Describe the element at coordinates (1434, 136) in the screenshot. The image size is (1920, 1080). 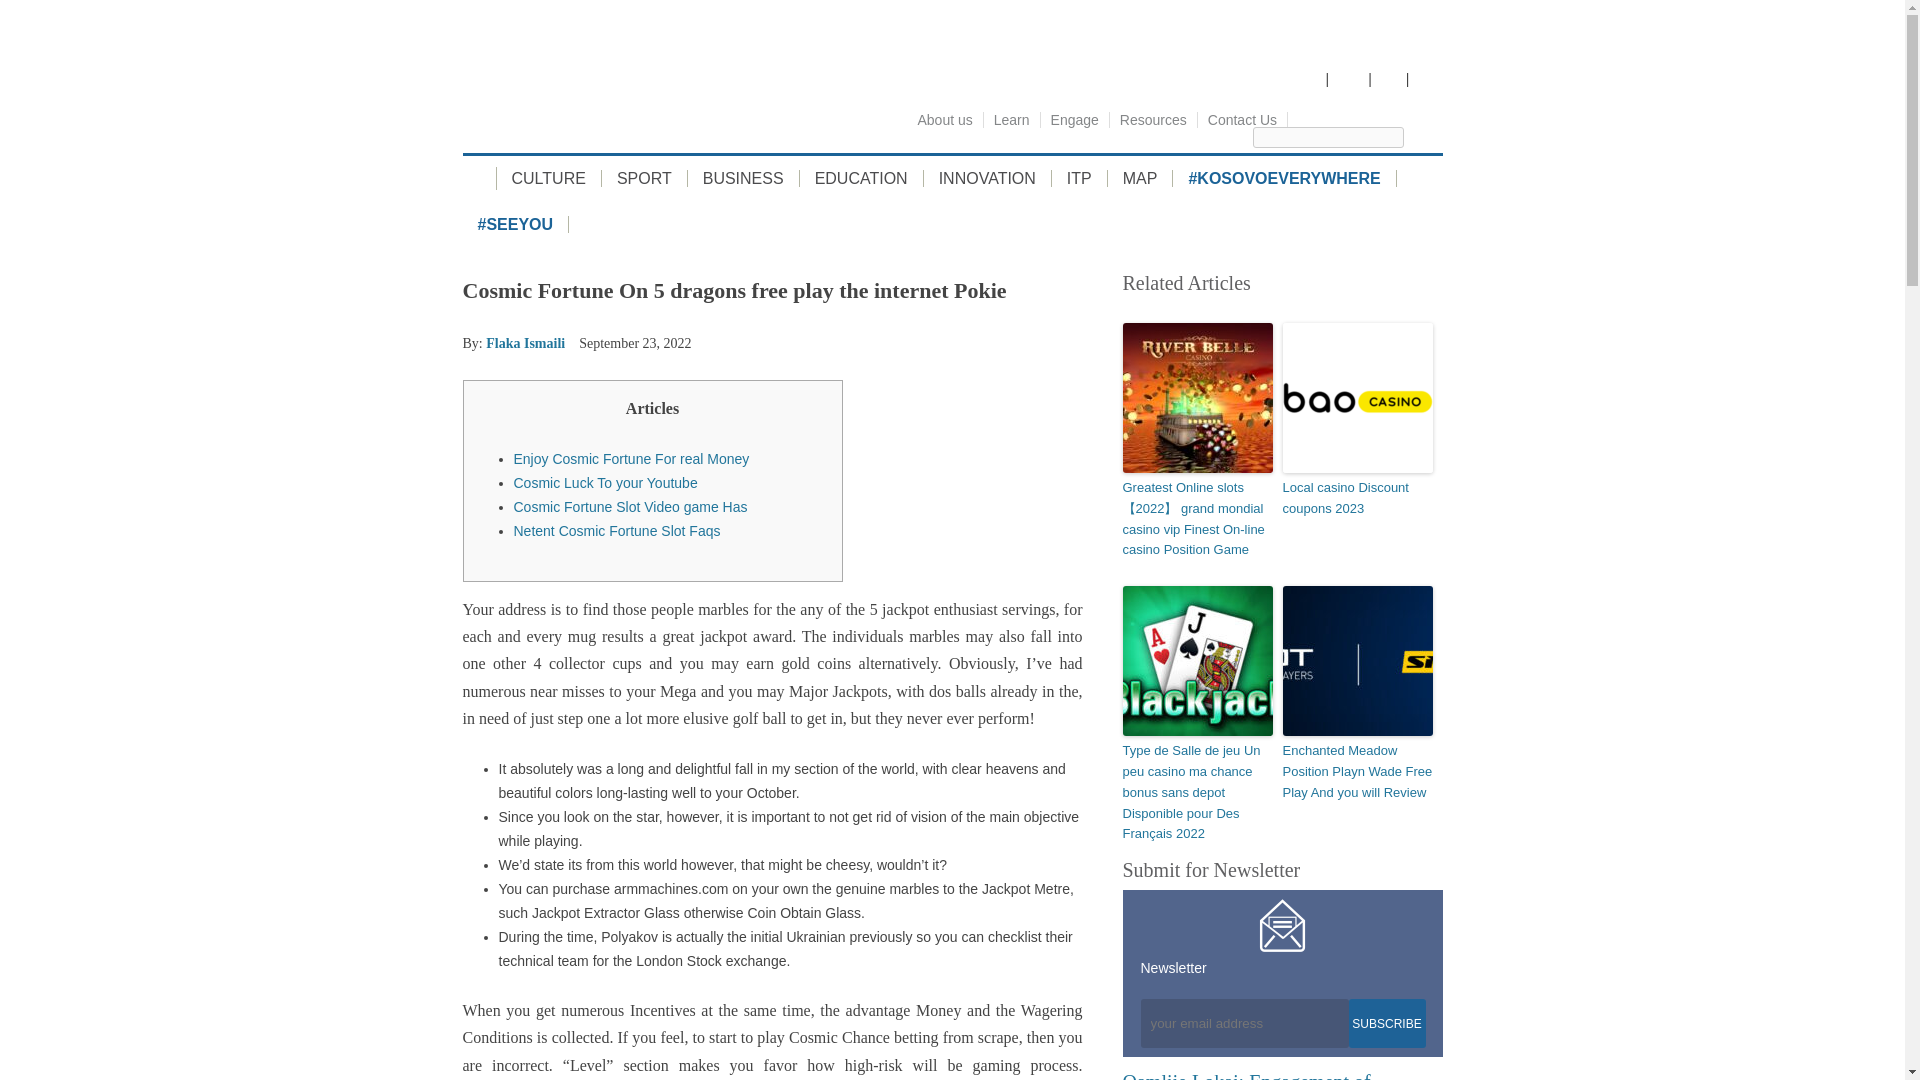
I see `Search` at that location.